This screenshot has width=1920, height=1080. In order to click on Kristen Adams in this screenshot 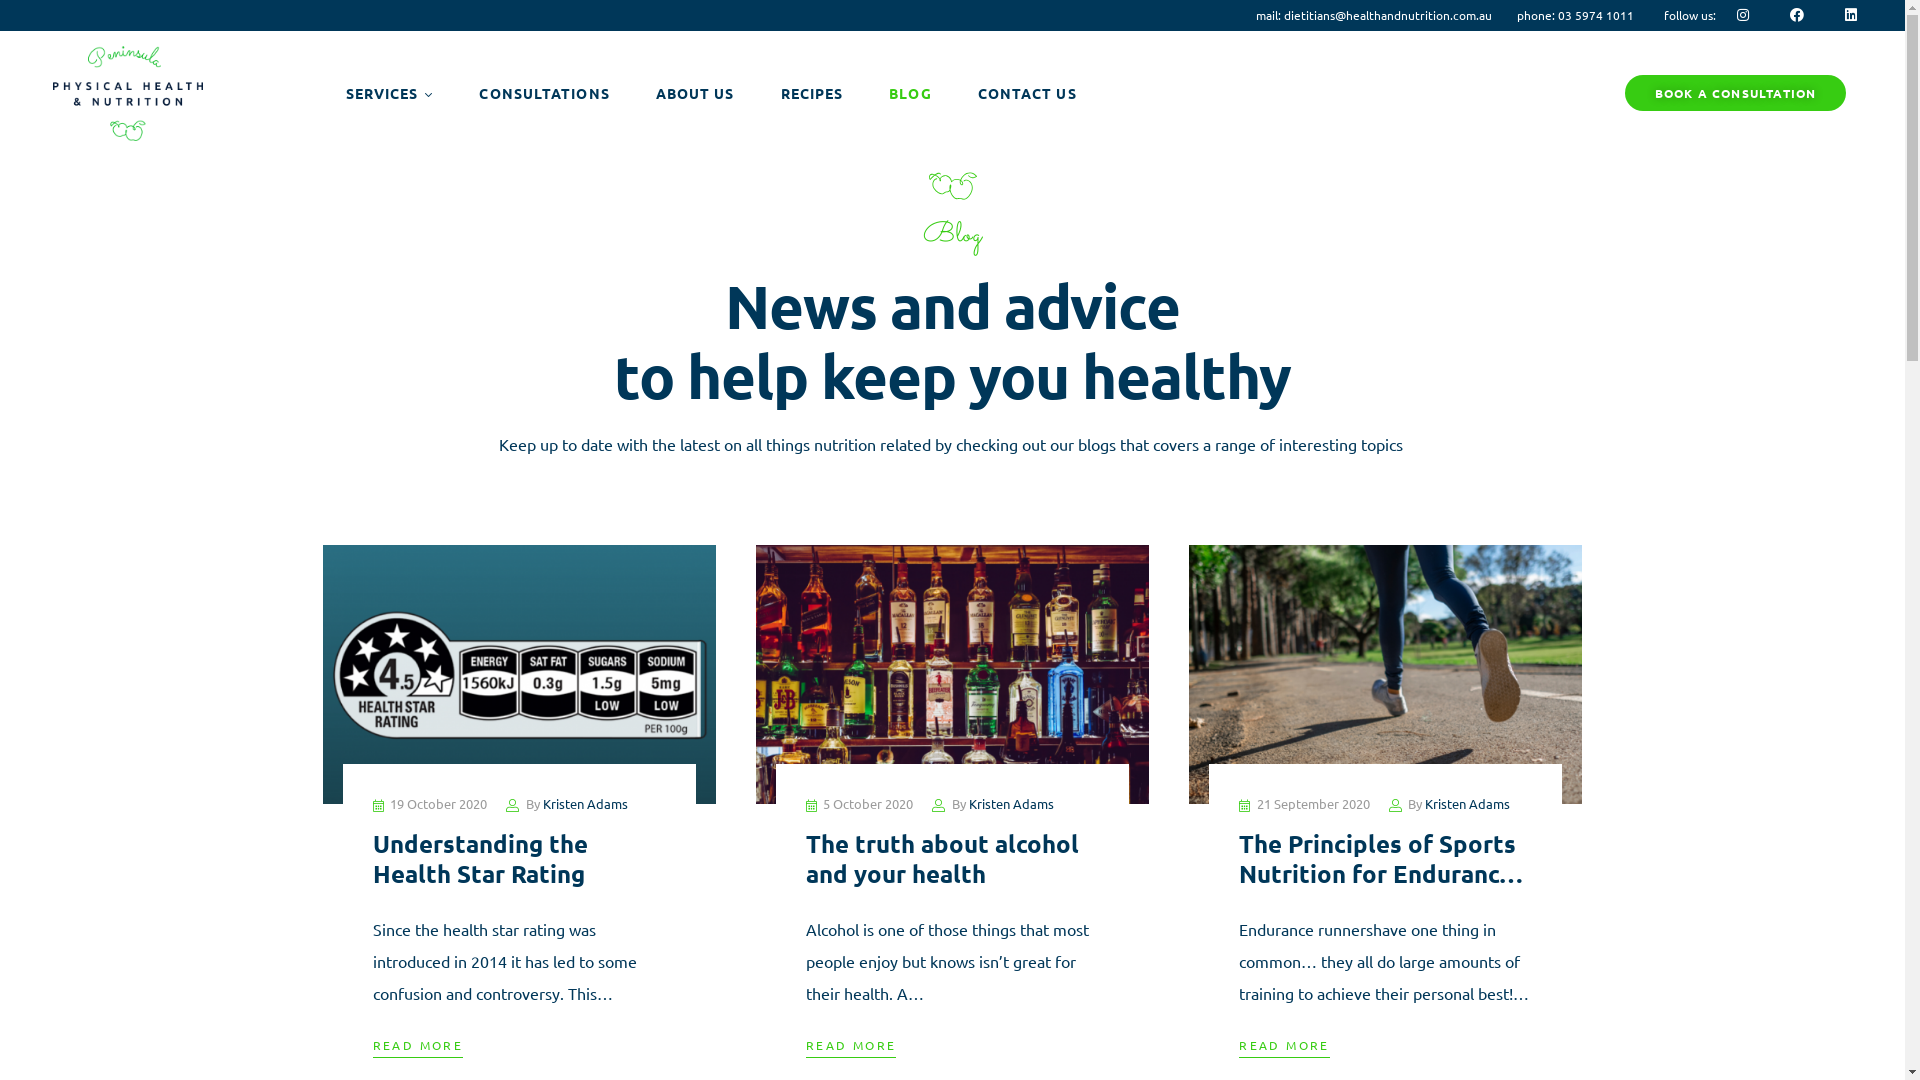, I will do `click(584, 804)`.